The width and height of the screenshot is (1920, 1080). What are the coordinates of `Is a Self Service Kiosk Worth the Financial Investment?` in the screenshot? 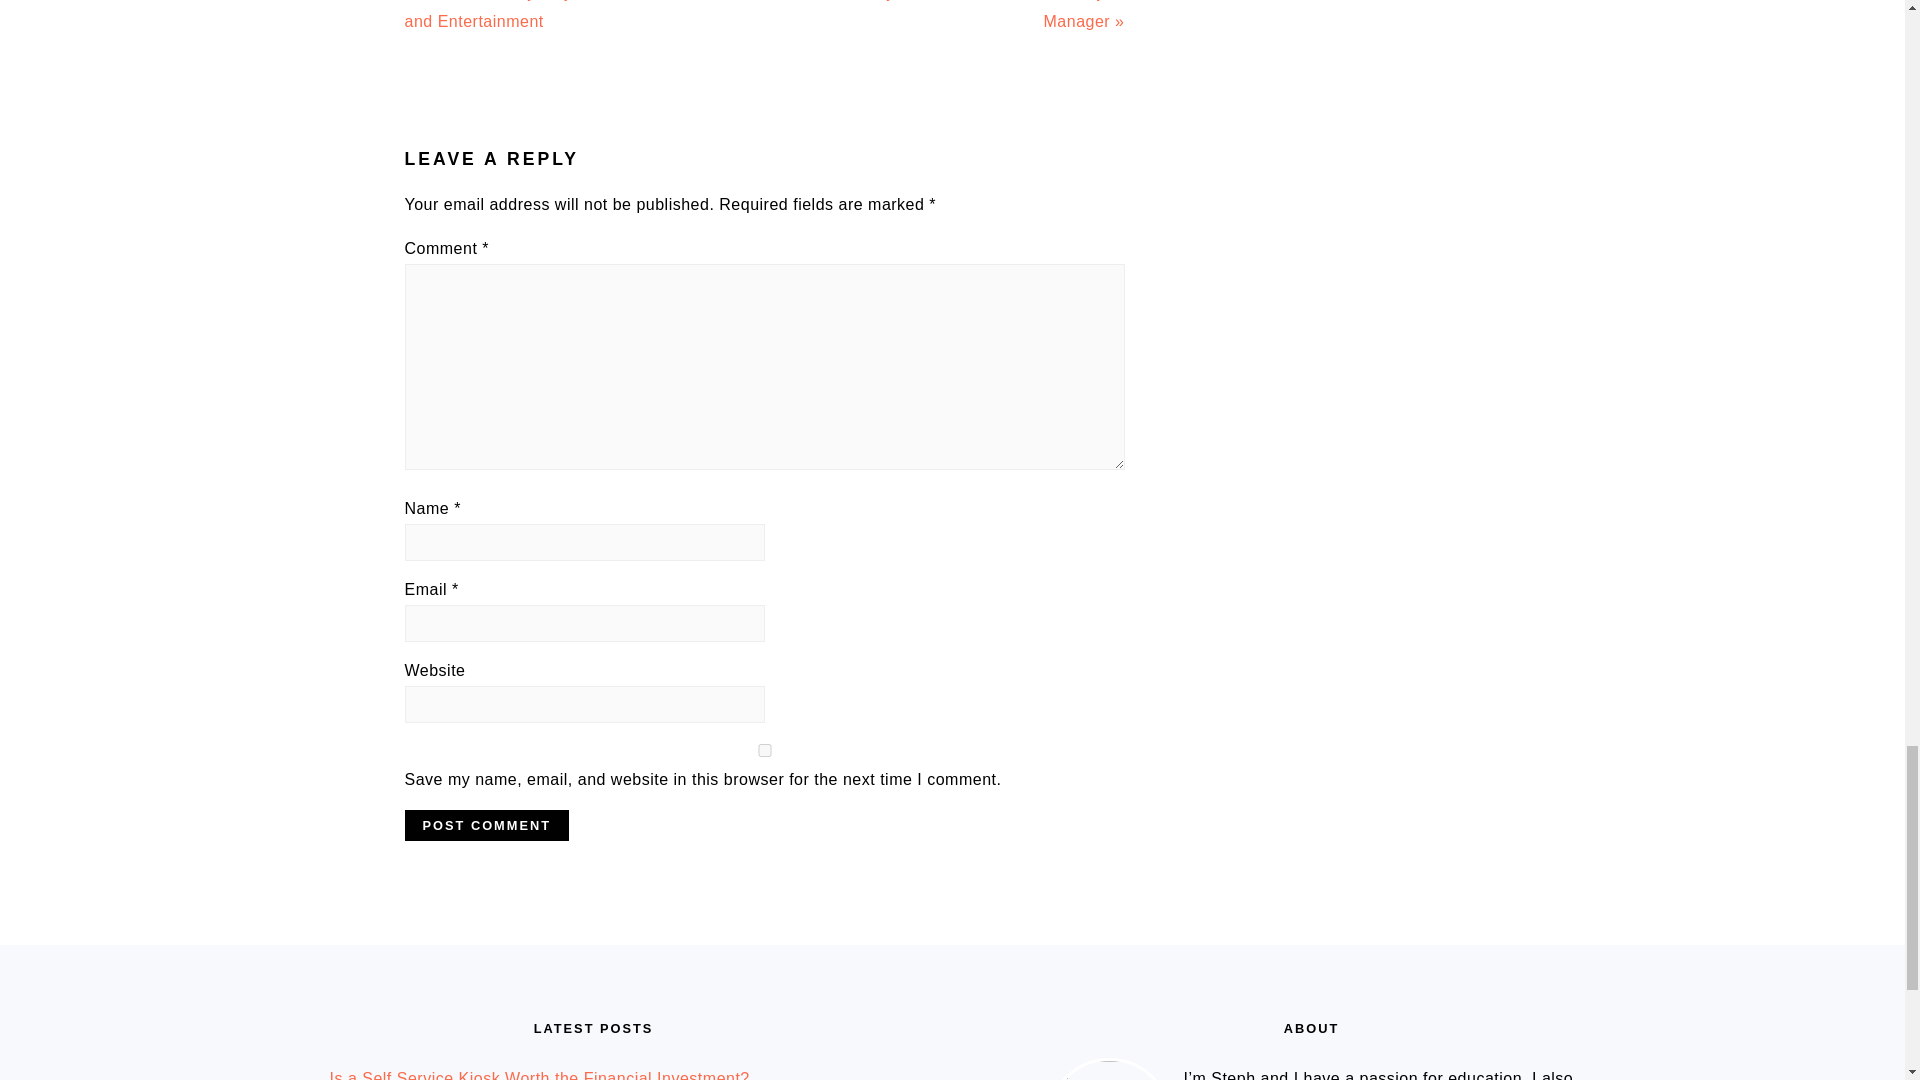 It's located at (540, 1075).